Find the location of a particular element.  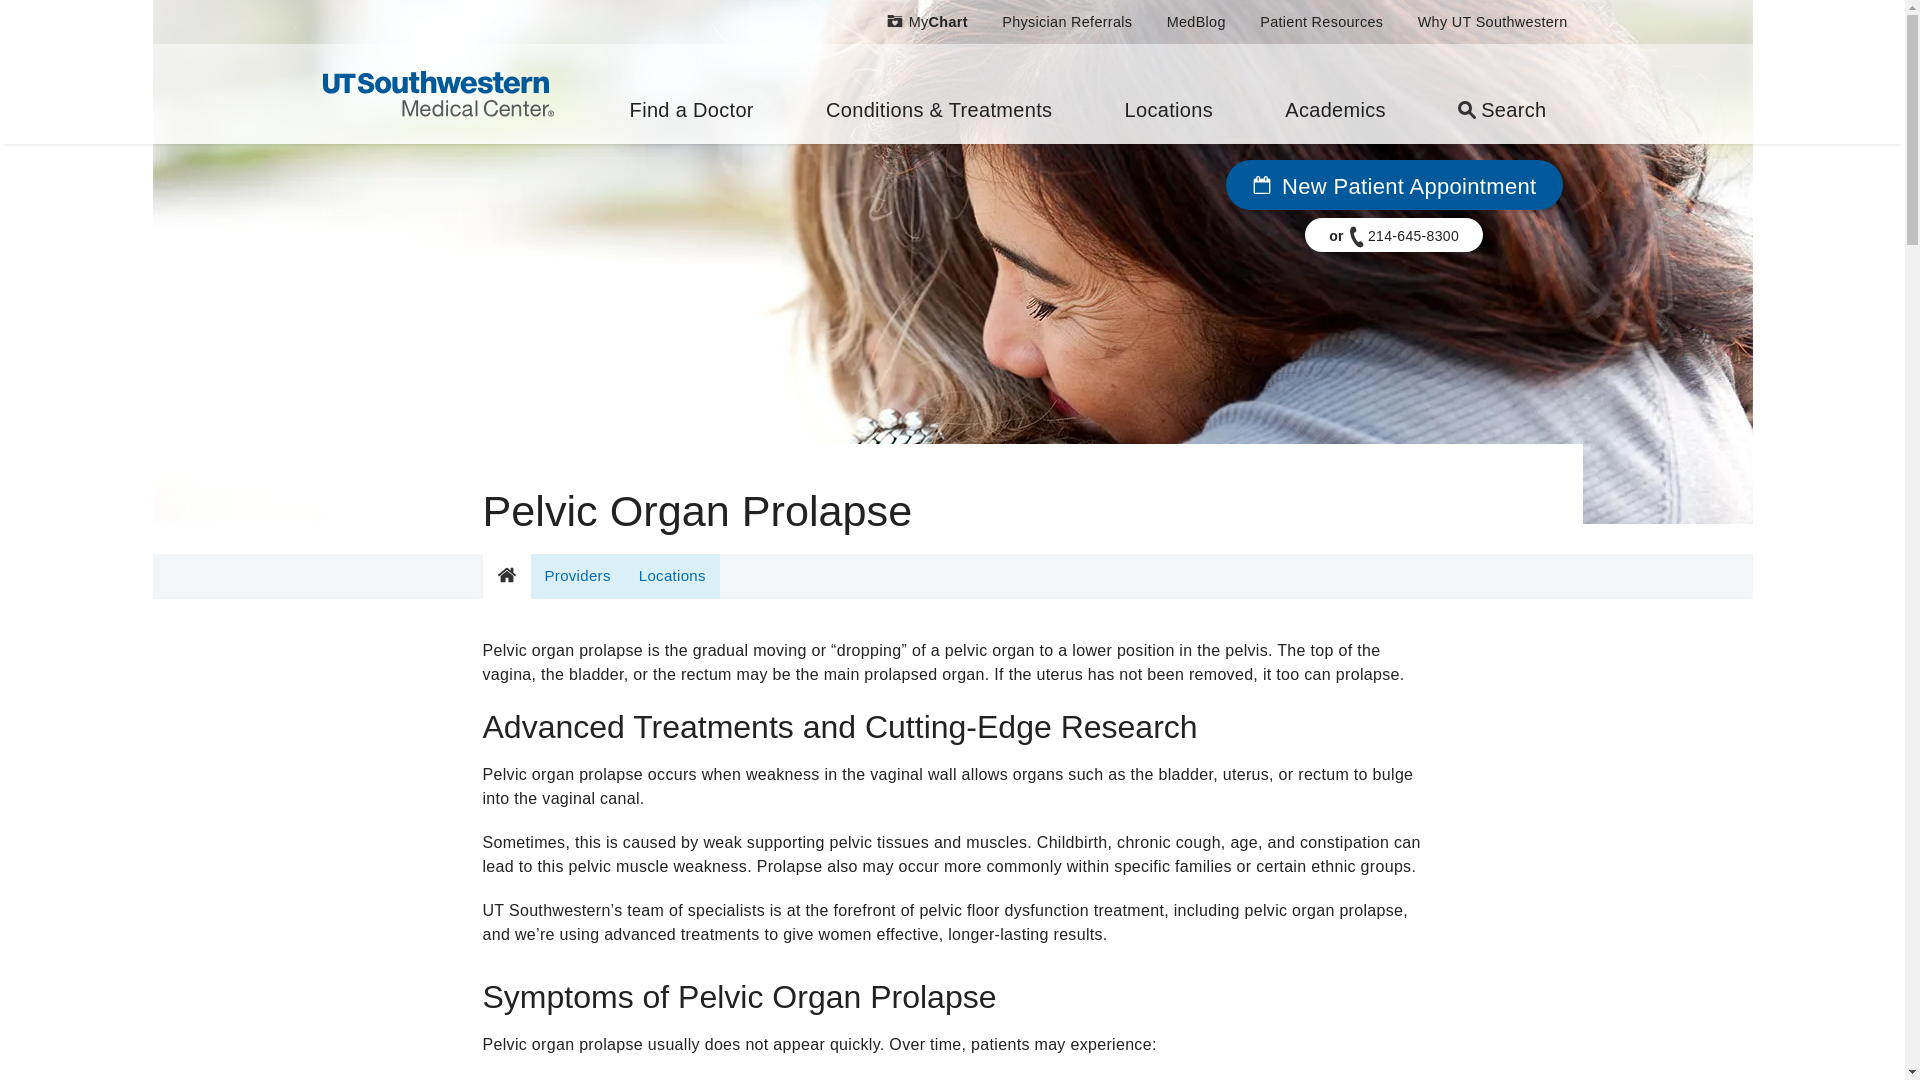

MedBlog is located at coordinates (1196, 23).